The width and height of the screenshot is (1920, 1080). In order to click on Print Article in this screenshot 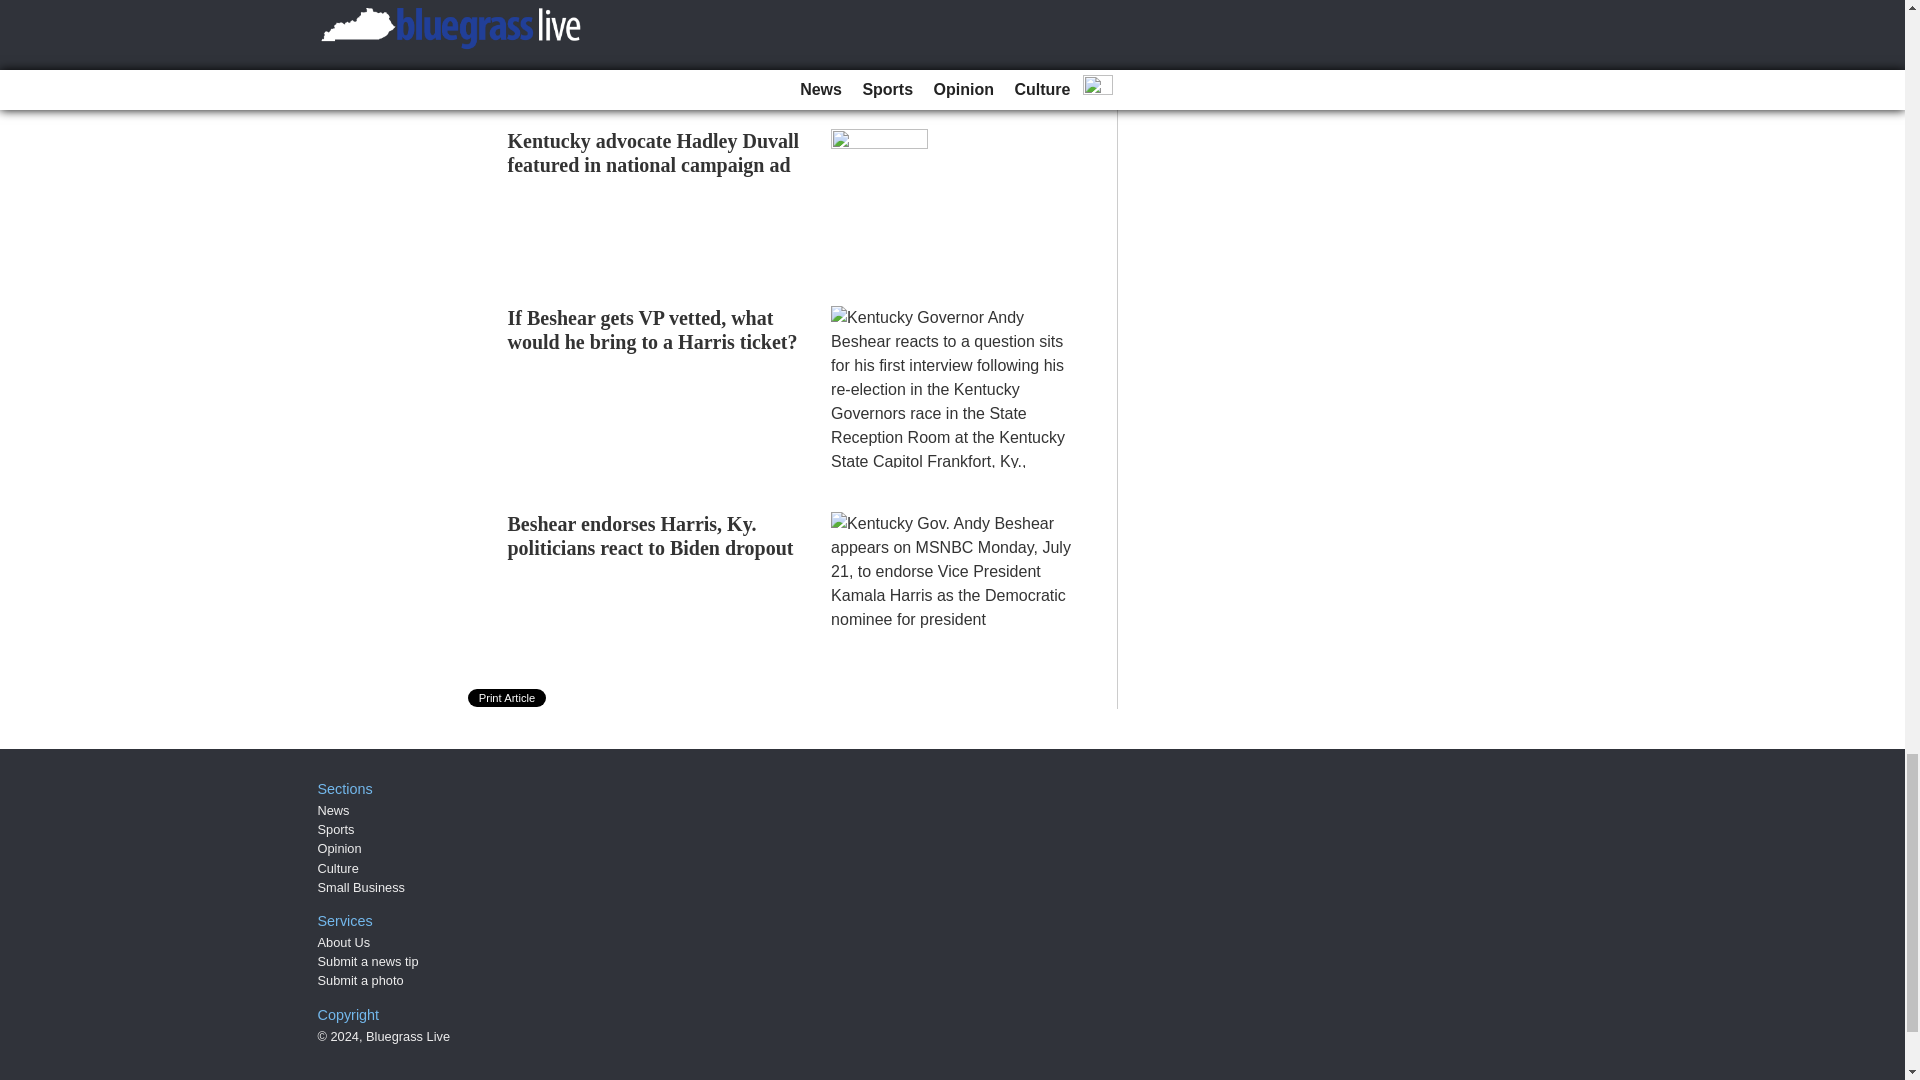, I will do `click(508, 698)`.